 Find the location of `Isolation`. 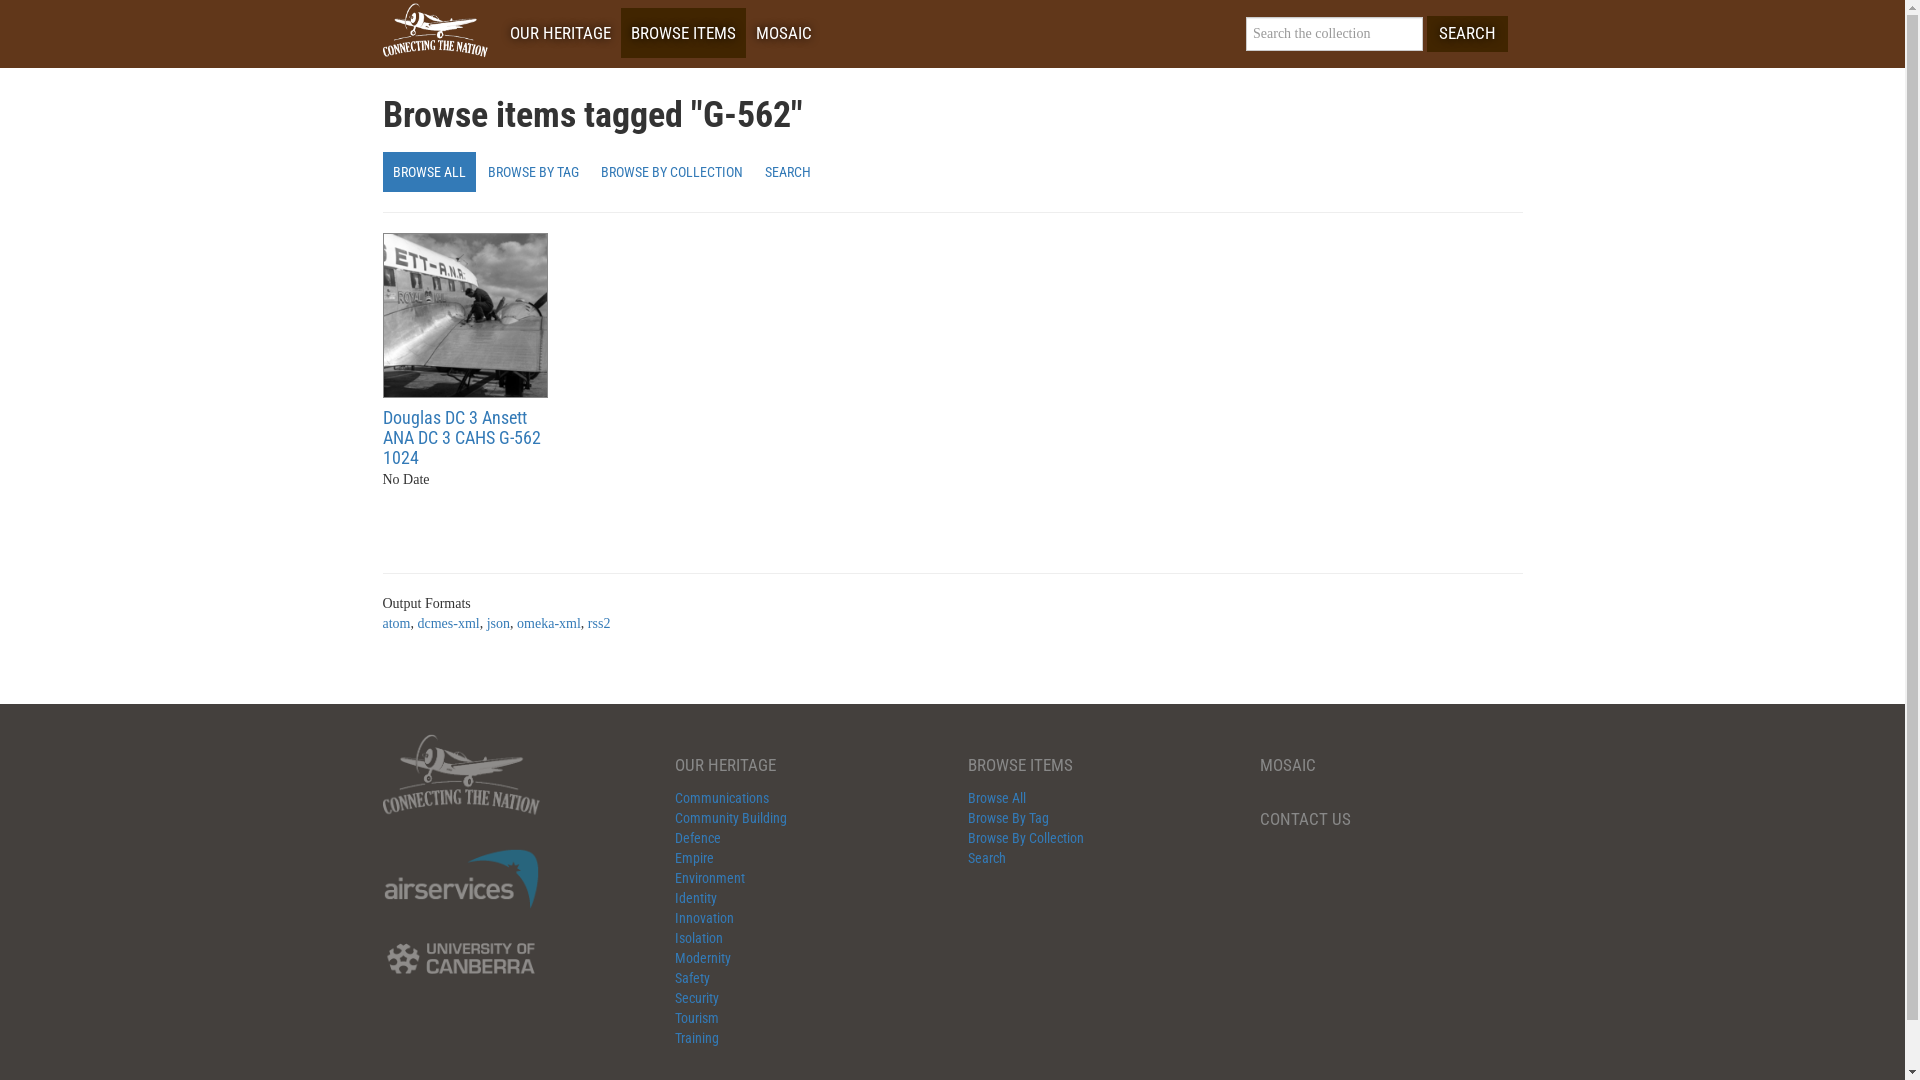

Isolation is located at coordinates (699, 938).